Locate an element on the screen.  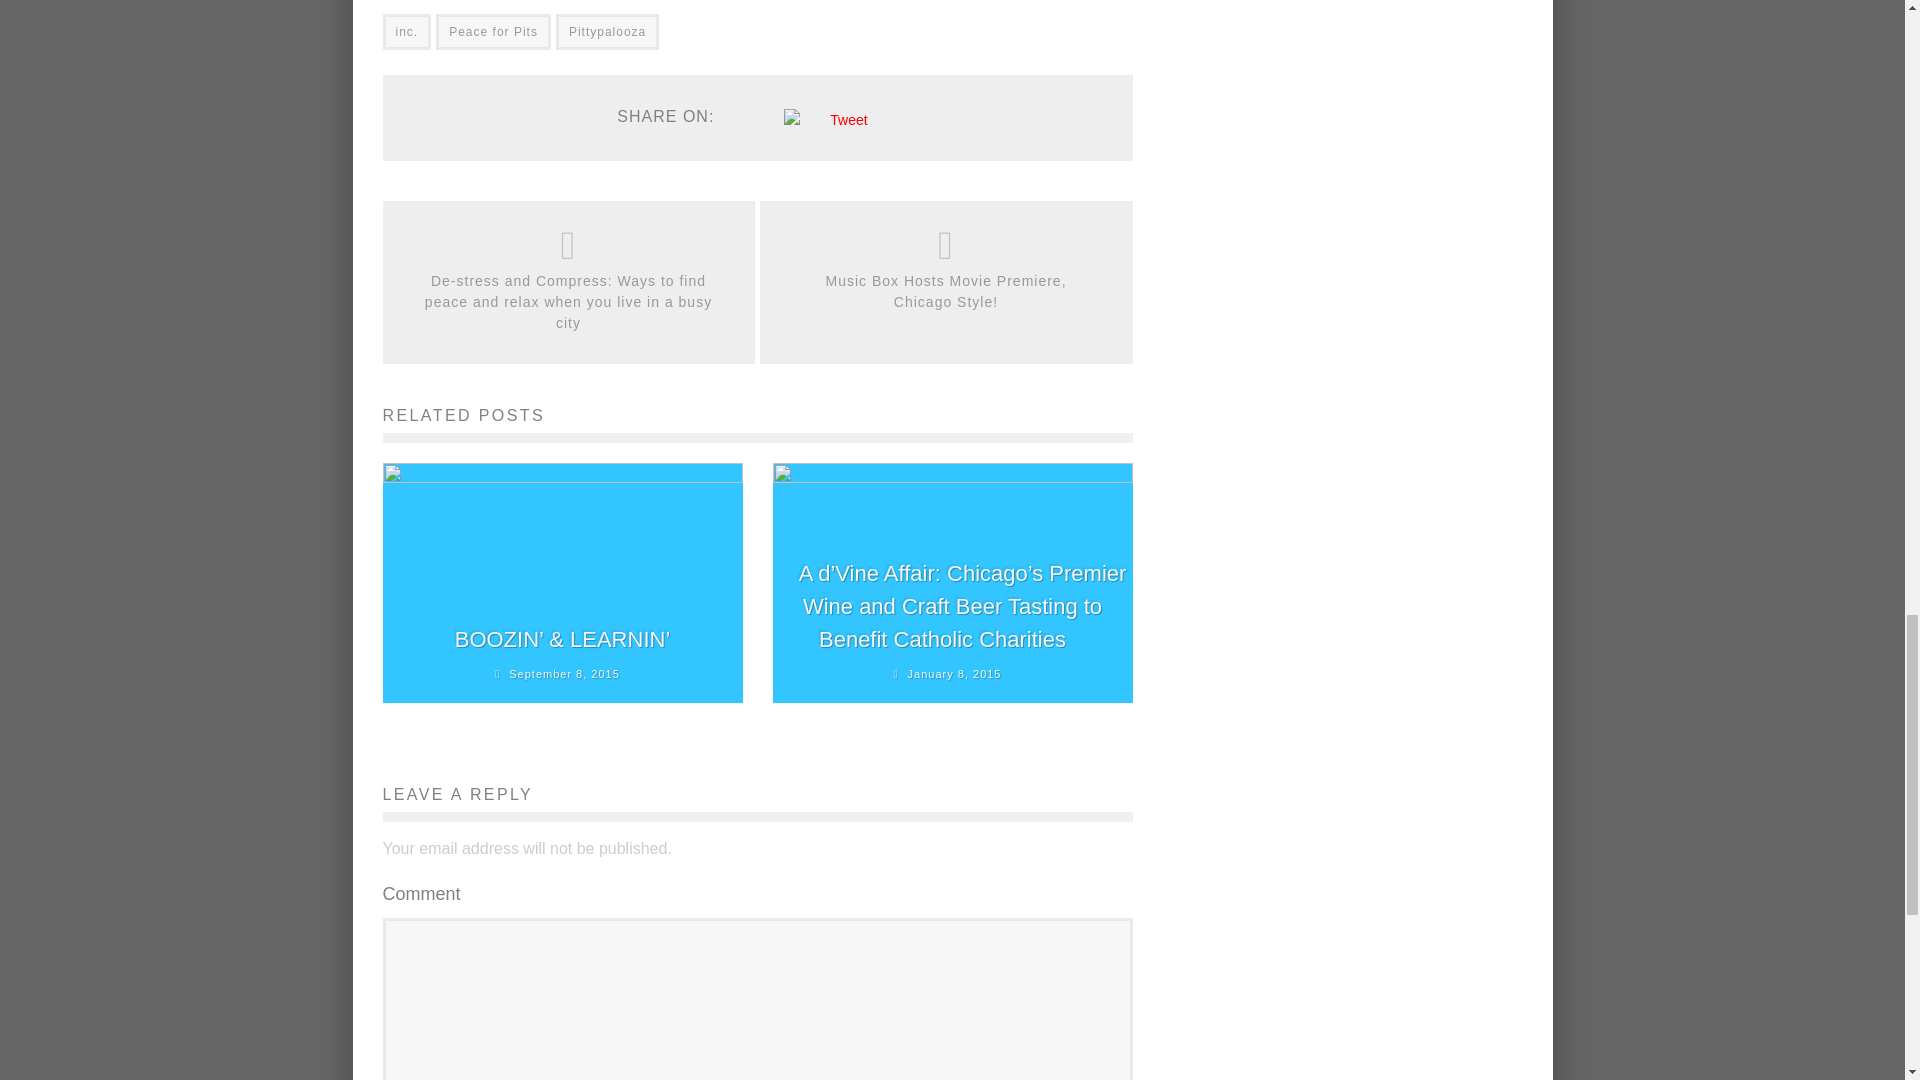
Music Box Hosts Movie Premiere, Chicago Style! is located at coordinates (946, 291).